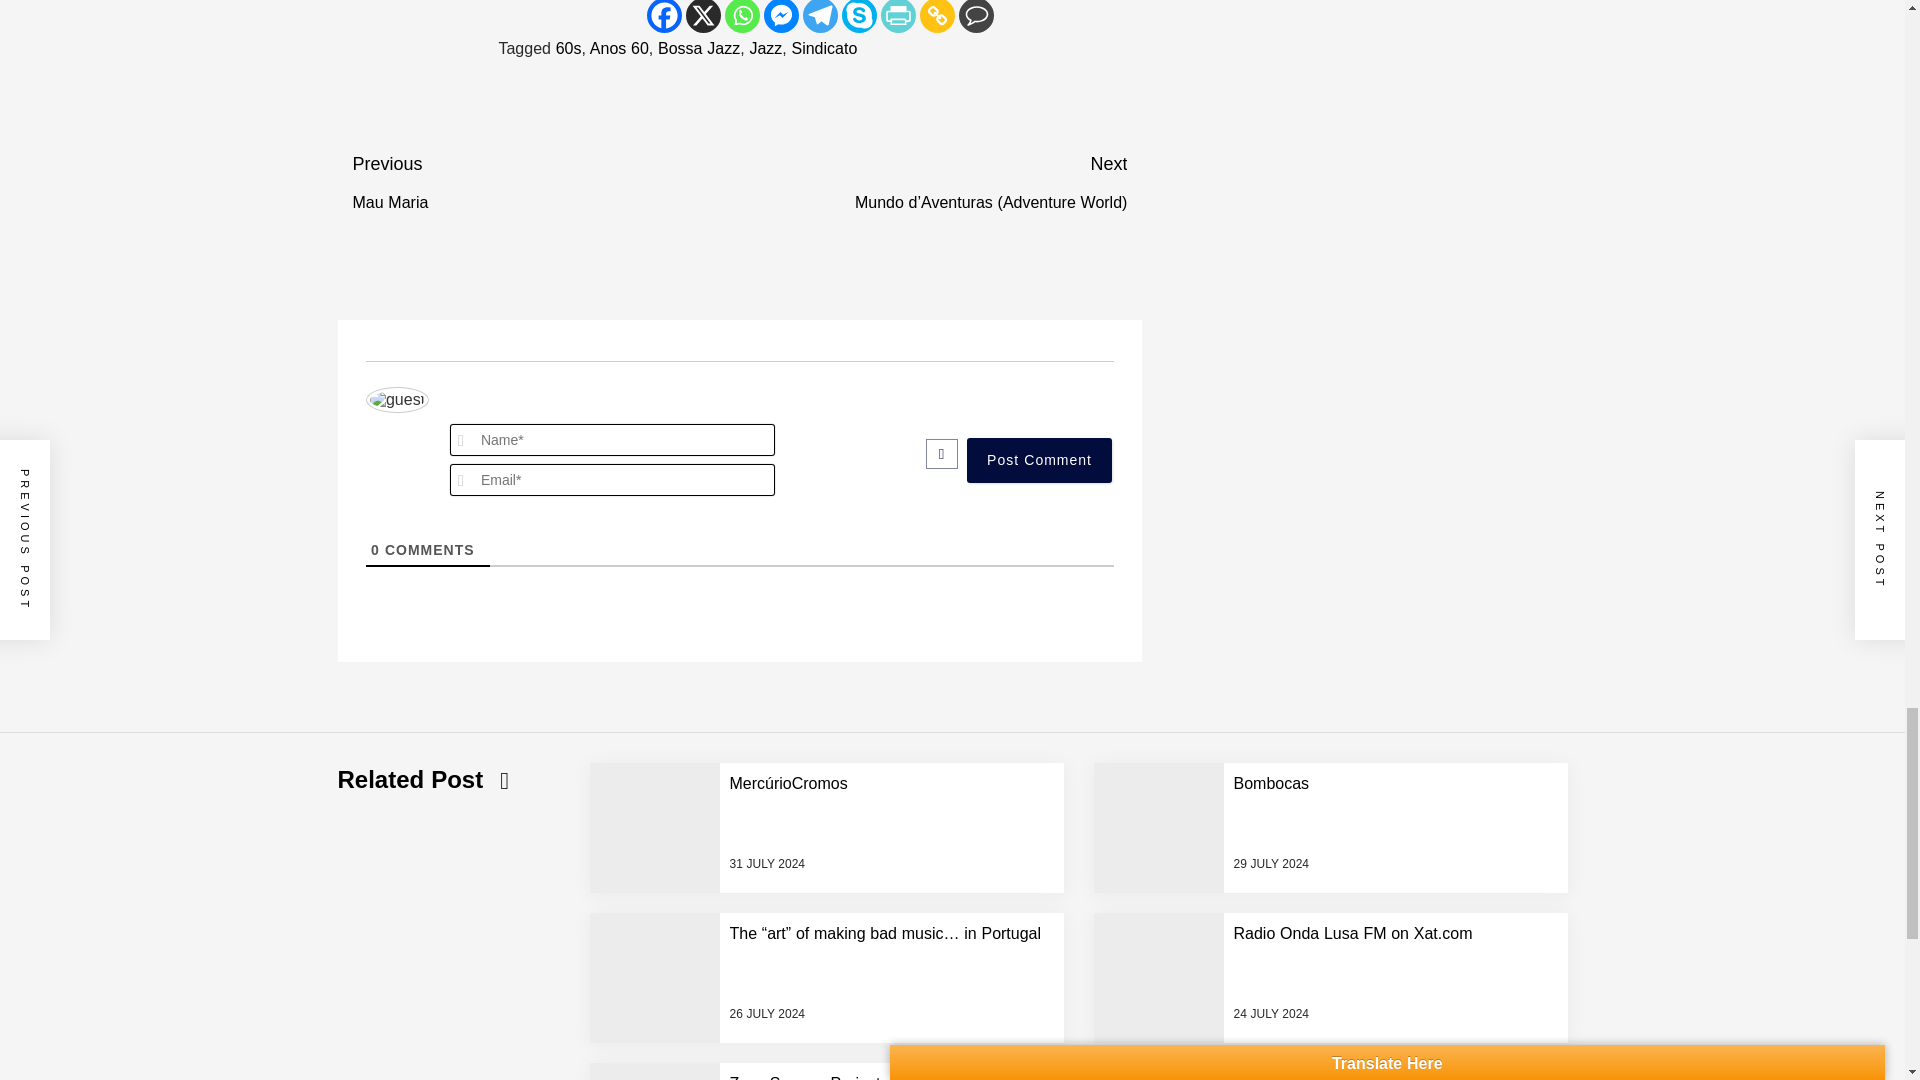  Describe the element at coordinates (698, 48) in the screenshot. I see `Telegram` at that location.